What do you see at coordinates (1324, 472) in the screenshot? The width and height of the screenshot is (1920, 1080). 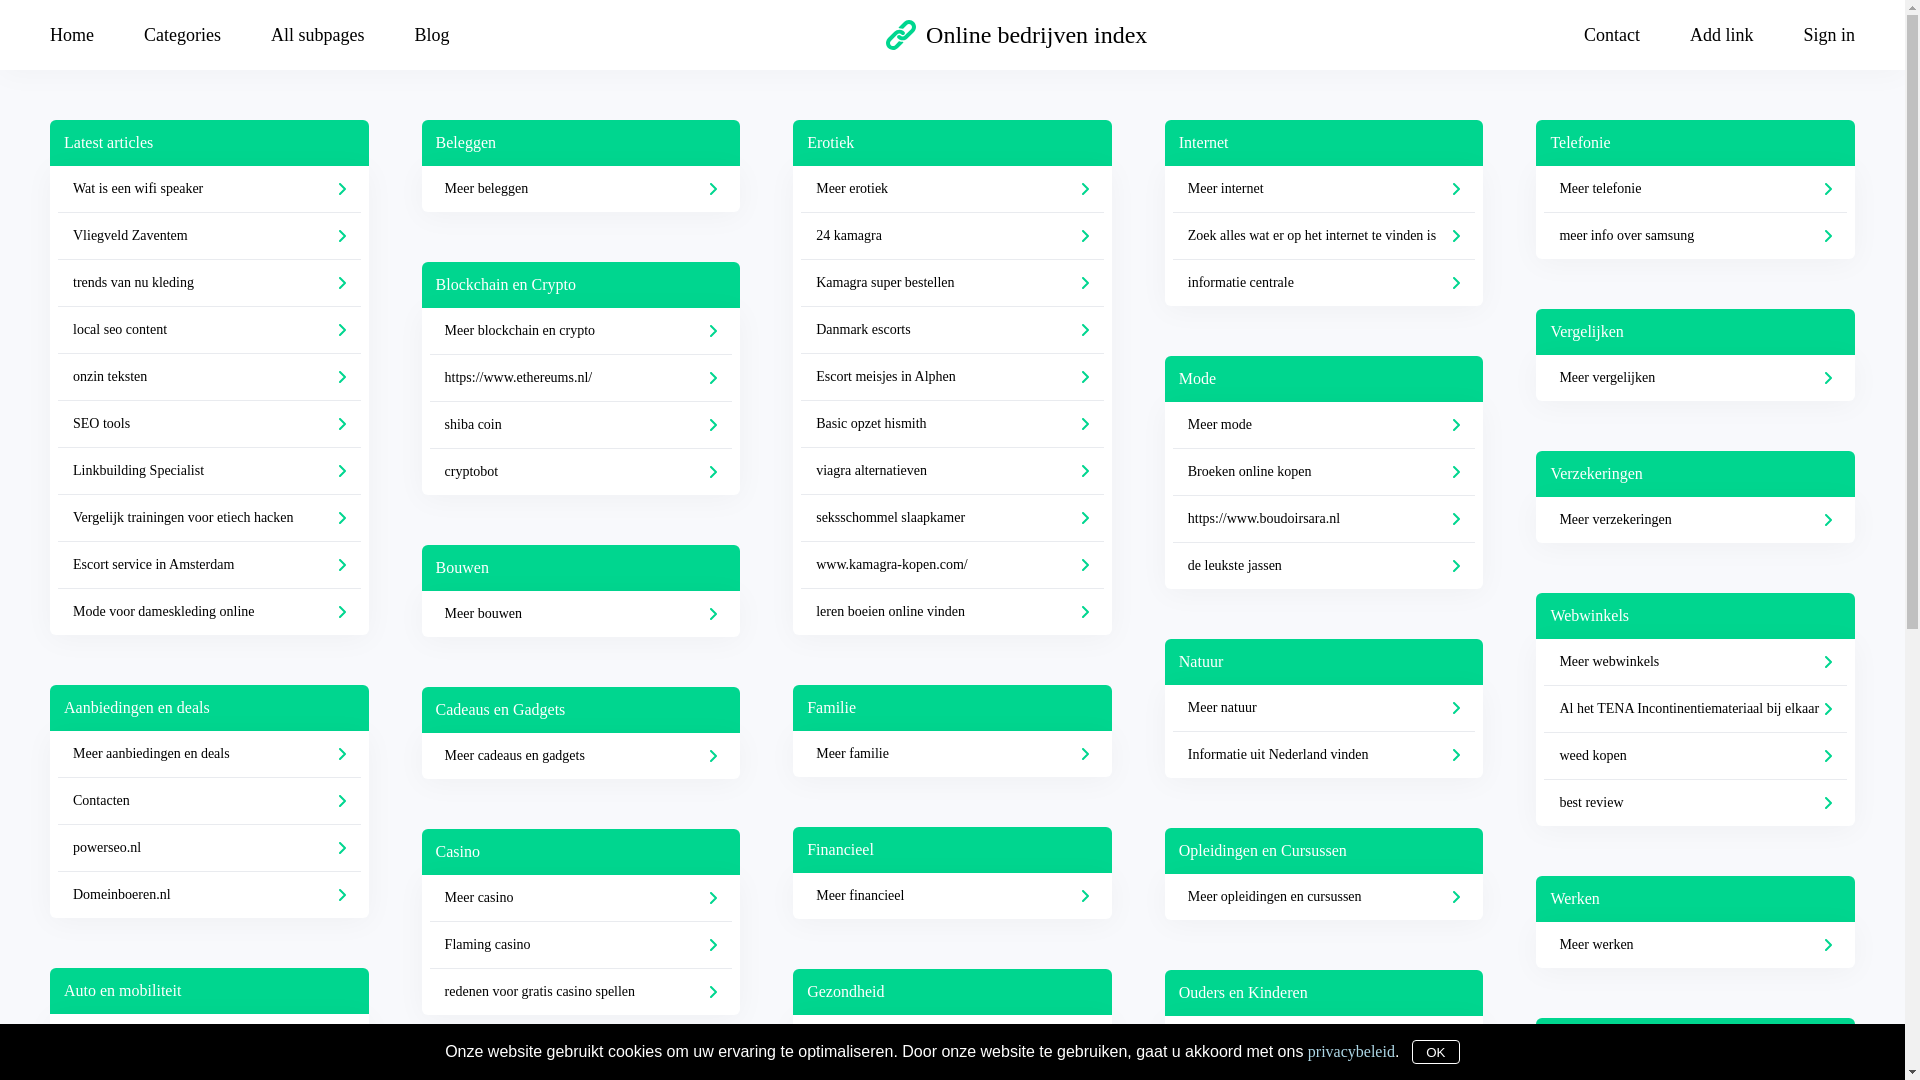 I see `Broeken online kopen` at bounding box center [1324, 472].